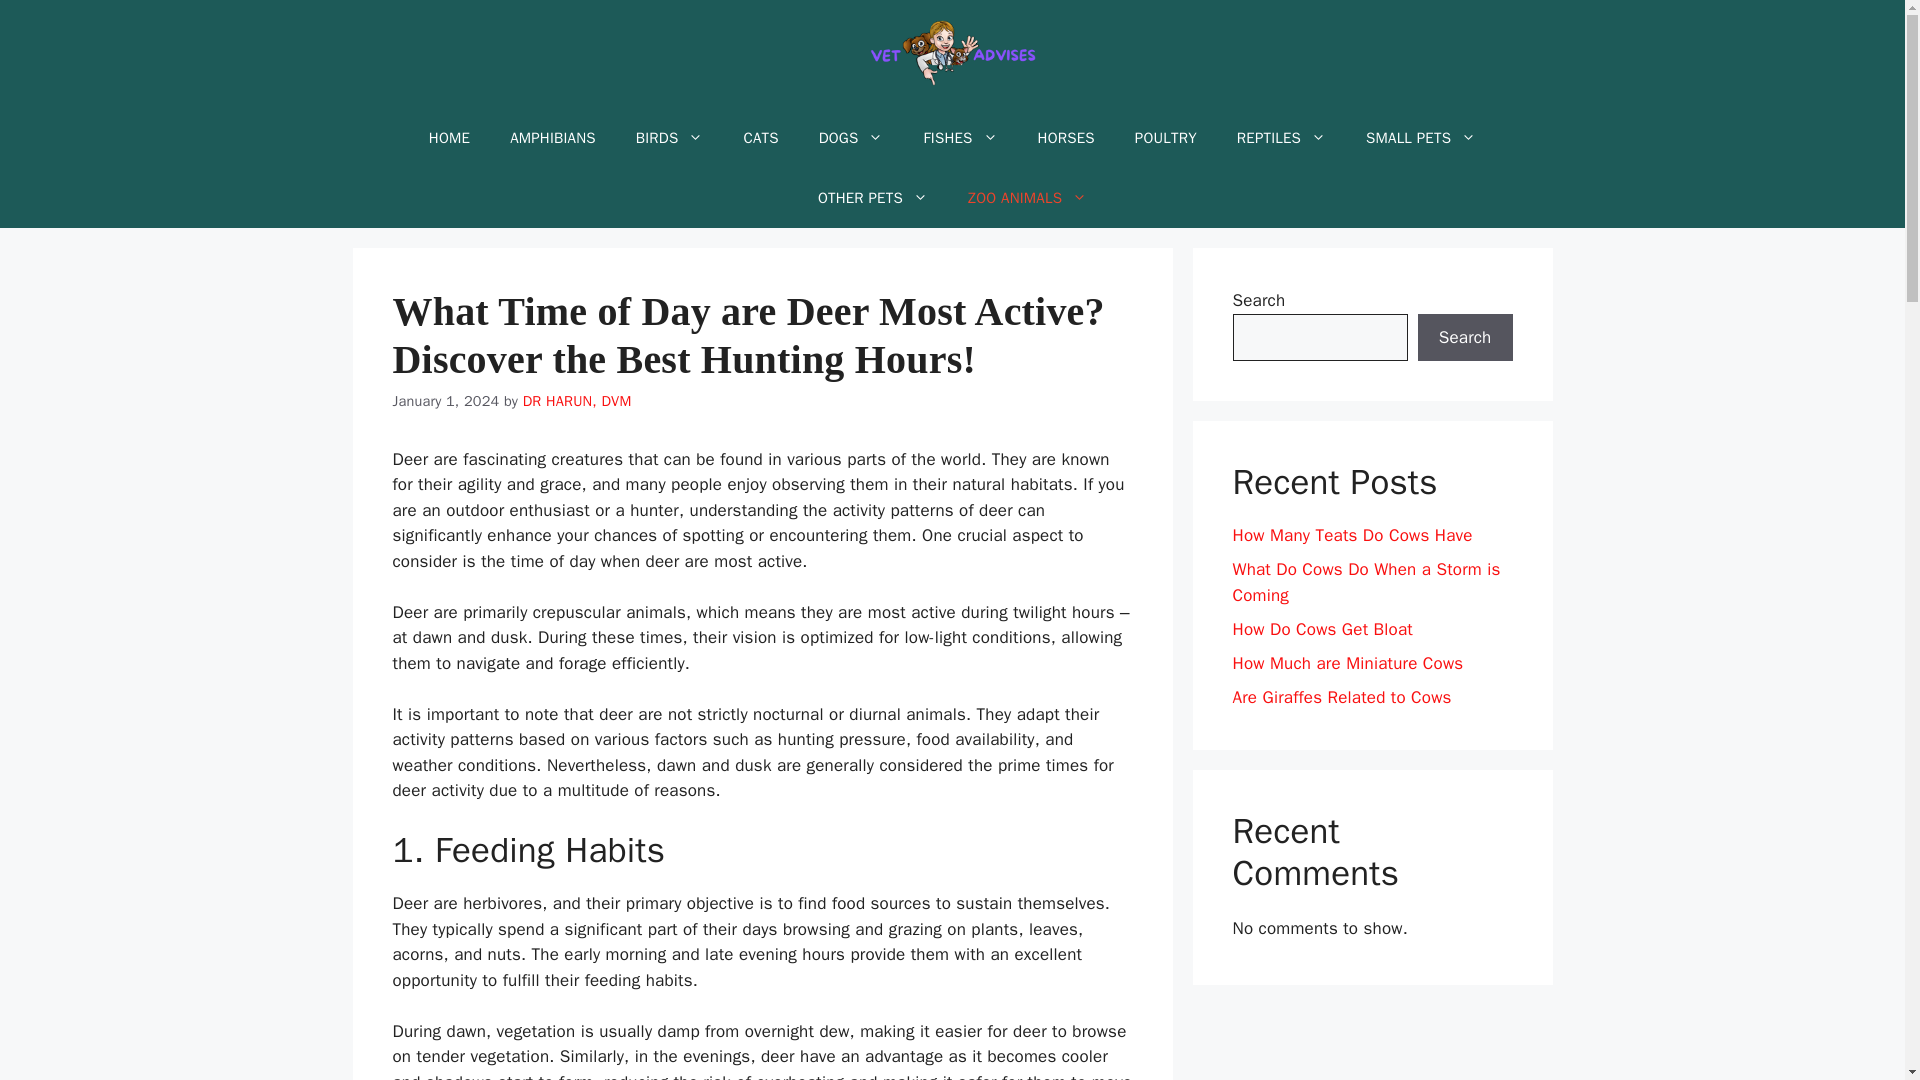 This screenshot has width=1920, height=1080. What do you see at coordinates (873, 198) in the screenshot?
I see `OTHER PETS` at bounding box center [873, 198].